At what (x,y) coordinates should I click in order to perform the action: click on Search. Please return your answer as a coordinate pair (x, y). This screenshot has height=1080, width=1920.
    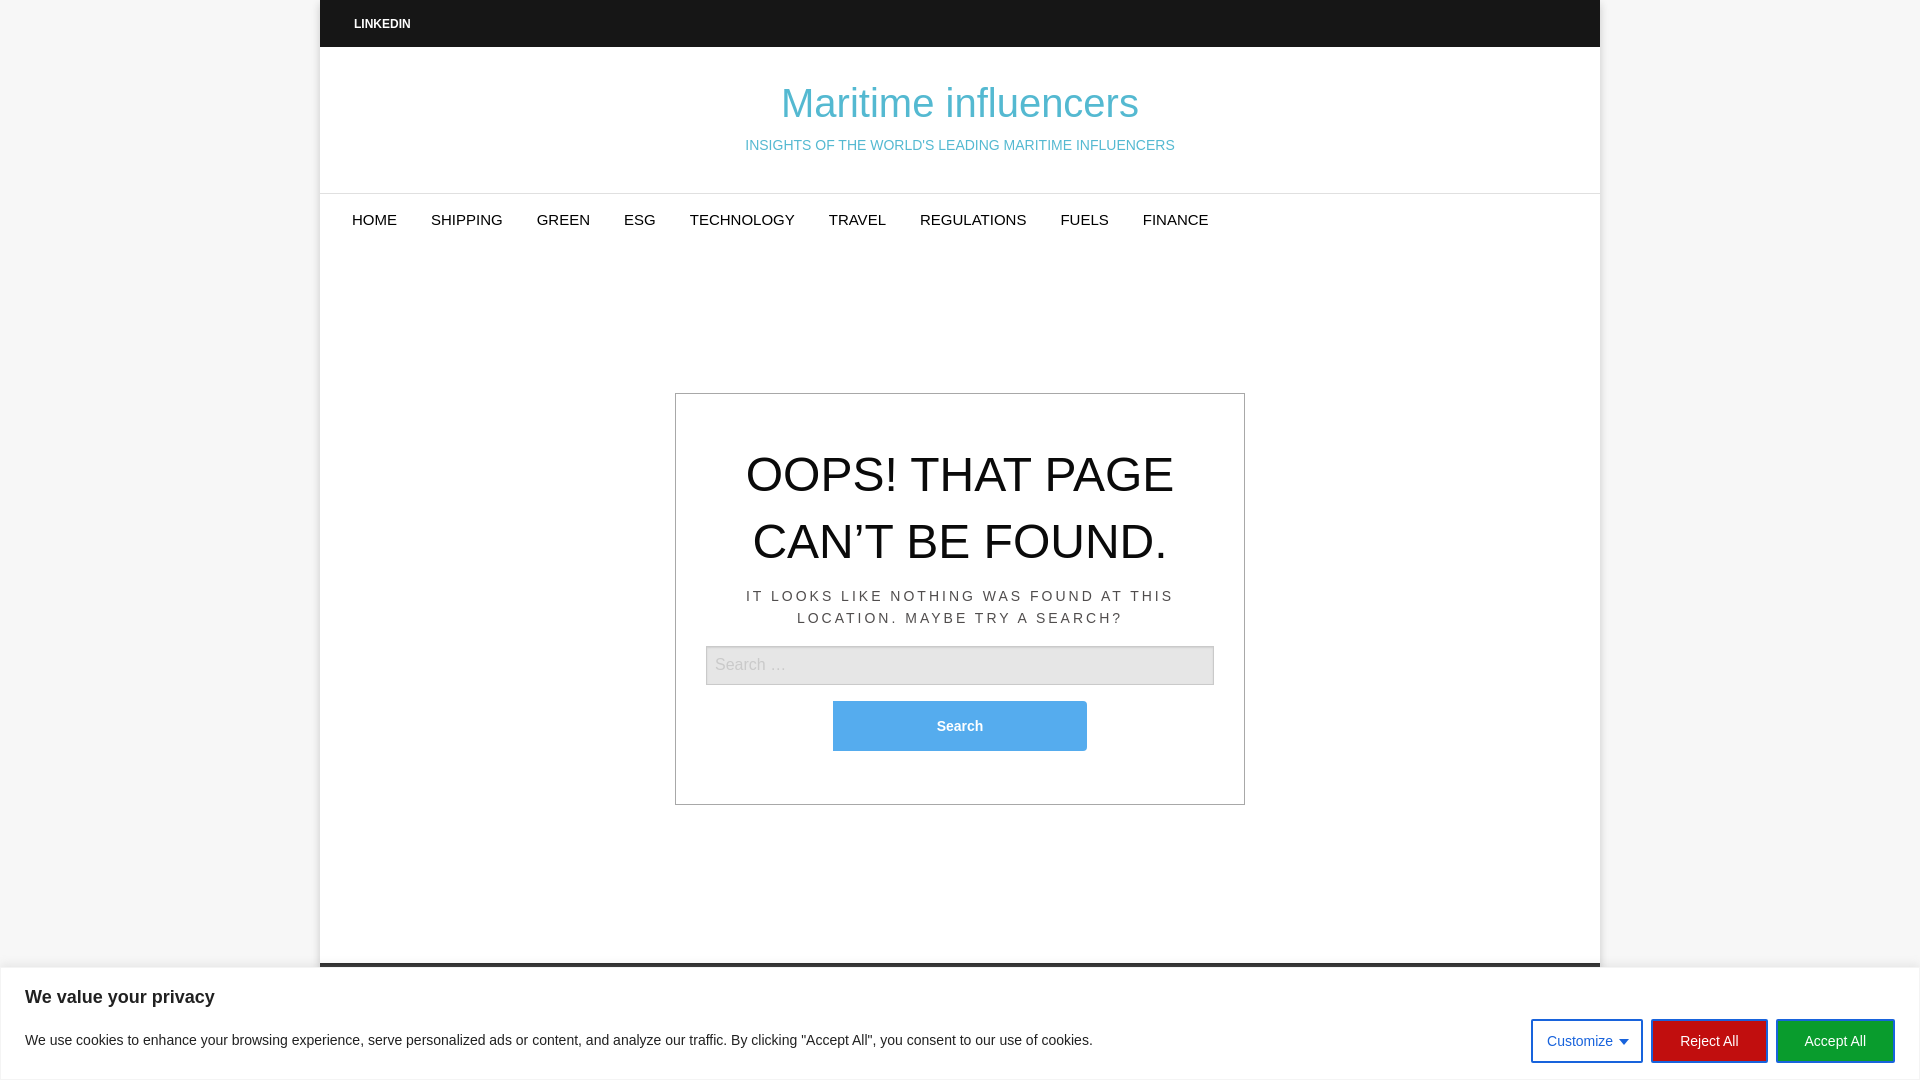
    Looking at the image, I should click on (960, 725).